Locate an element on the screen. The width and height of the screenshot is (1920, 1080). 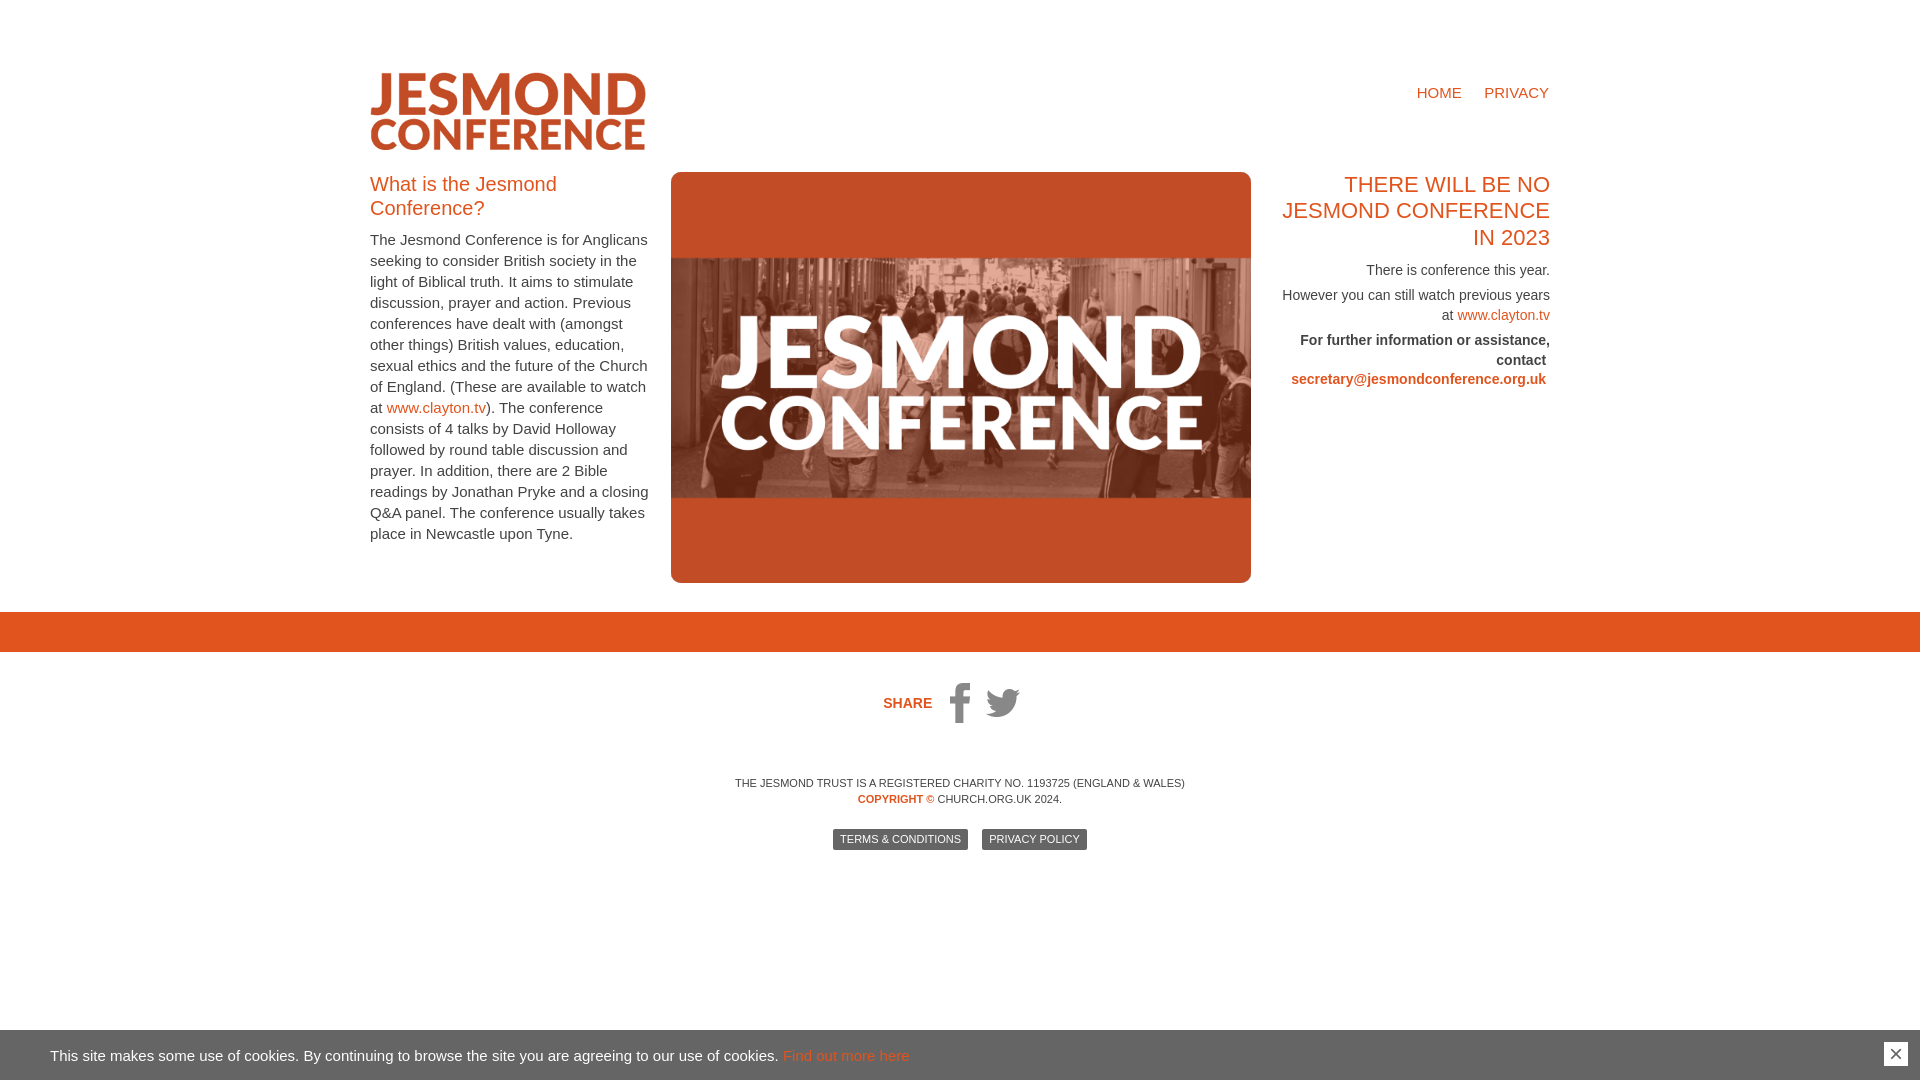
Facebook is located at coordinates (958, 702).